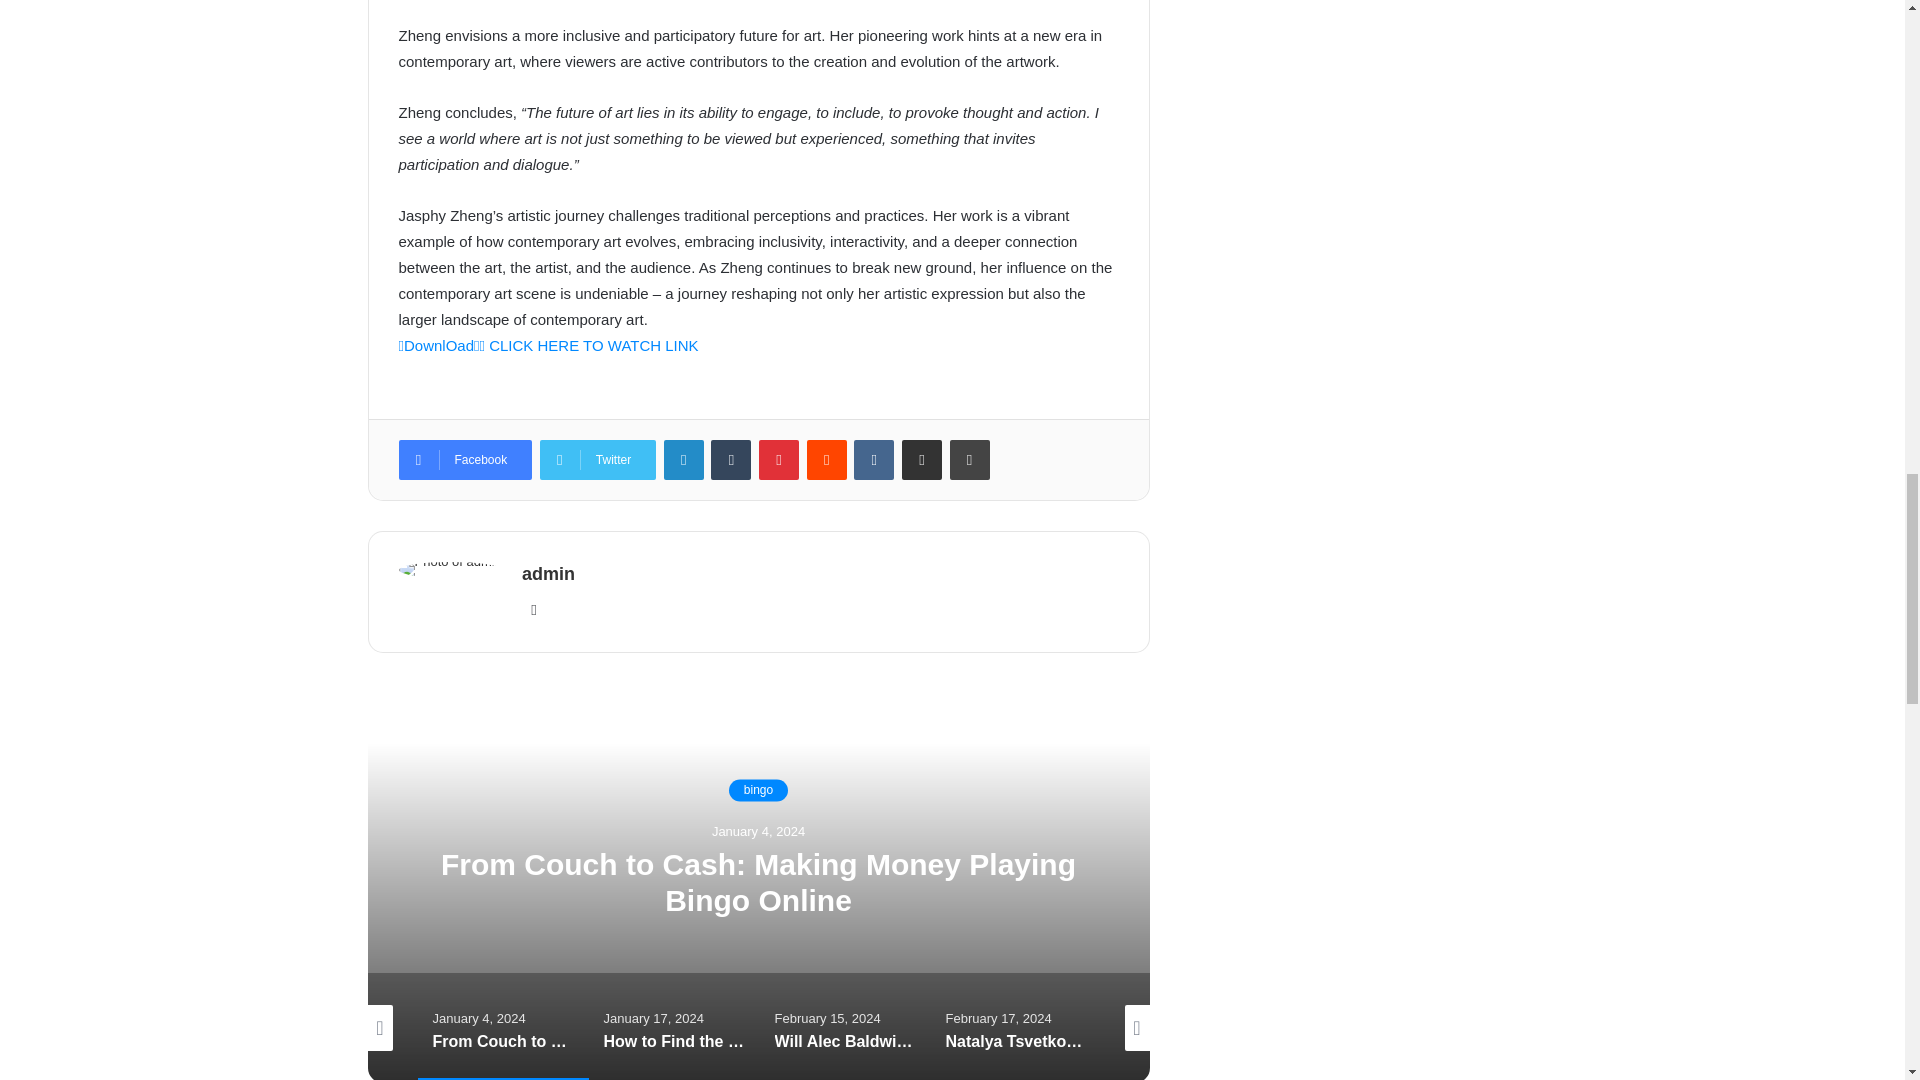  I want to click on Tumblr, so click(730, 459).